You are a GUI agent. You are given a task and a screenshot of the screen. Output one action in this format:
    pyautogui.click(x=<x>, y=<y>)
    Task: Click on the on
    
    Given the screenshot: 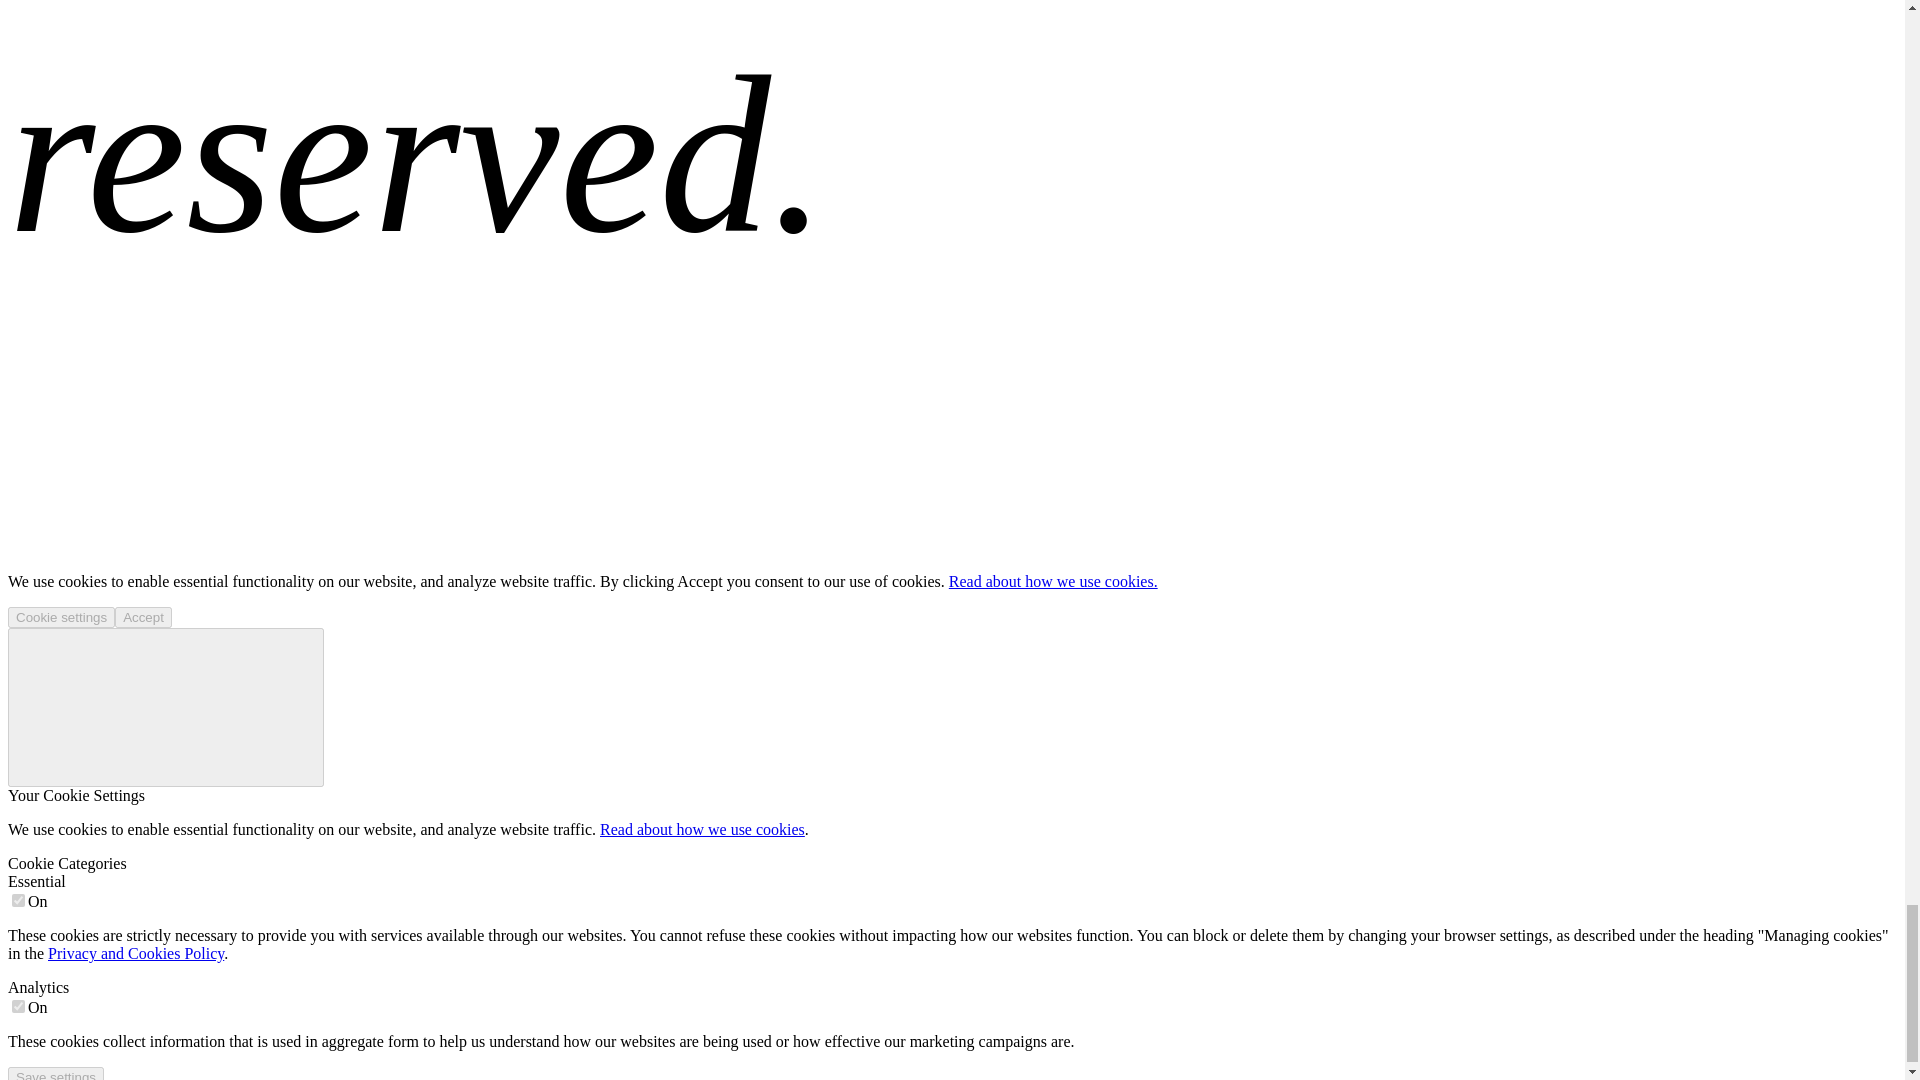 What is the action you would take?
    pyautogui.click(x=18, y=900)
    